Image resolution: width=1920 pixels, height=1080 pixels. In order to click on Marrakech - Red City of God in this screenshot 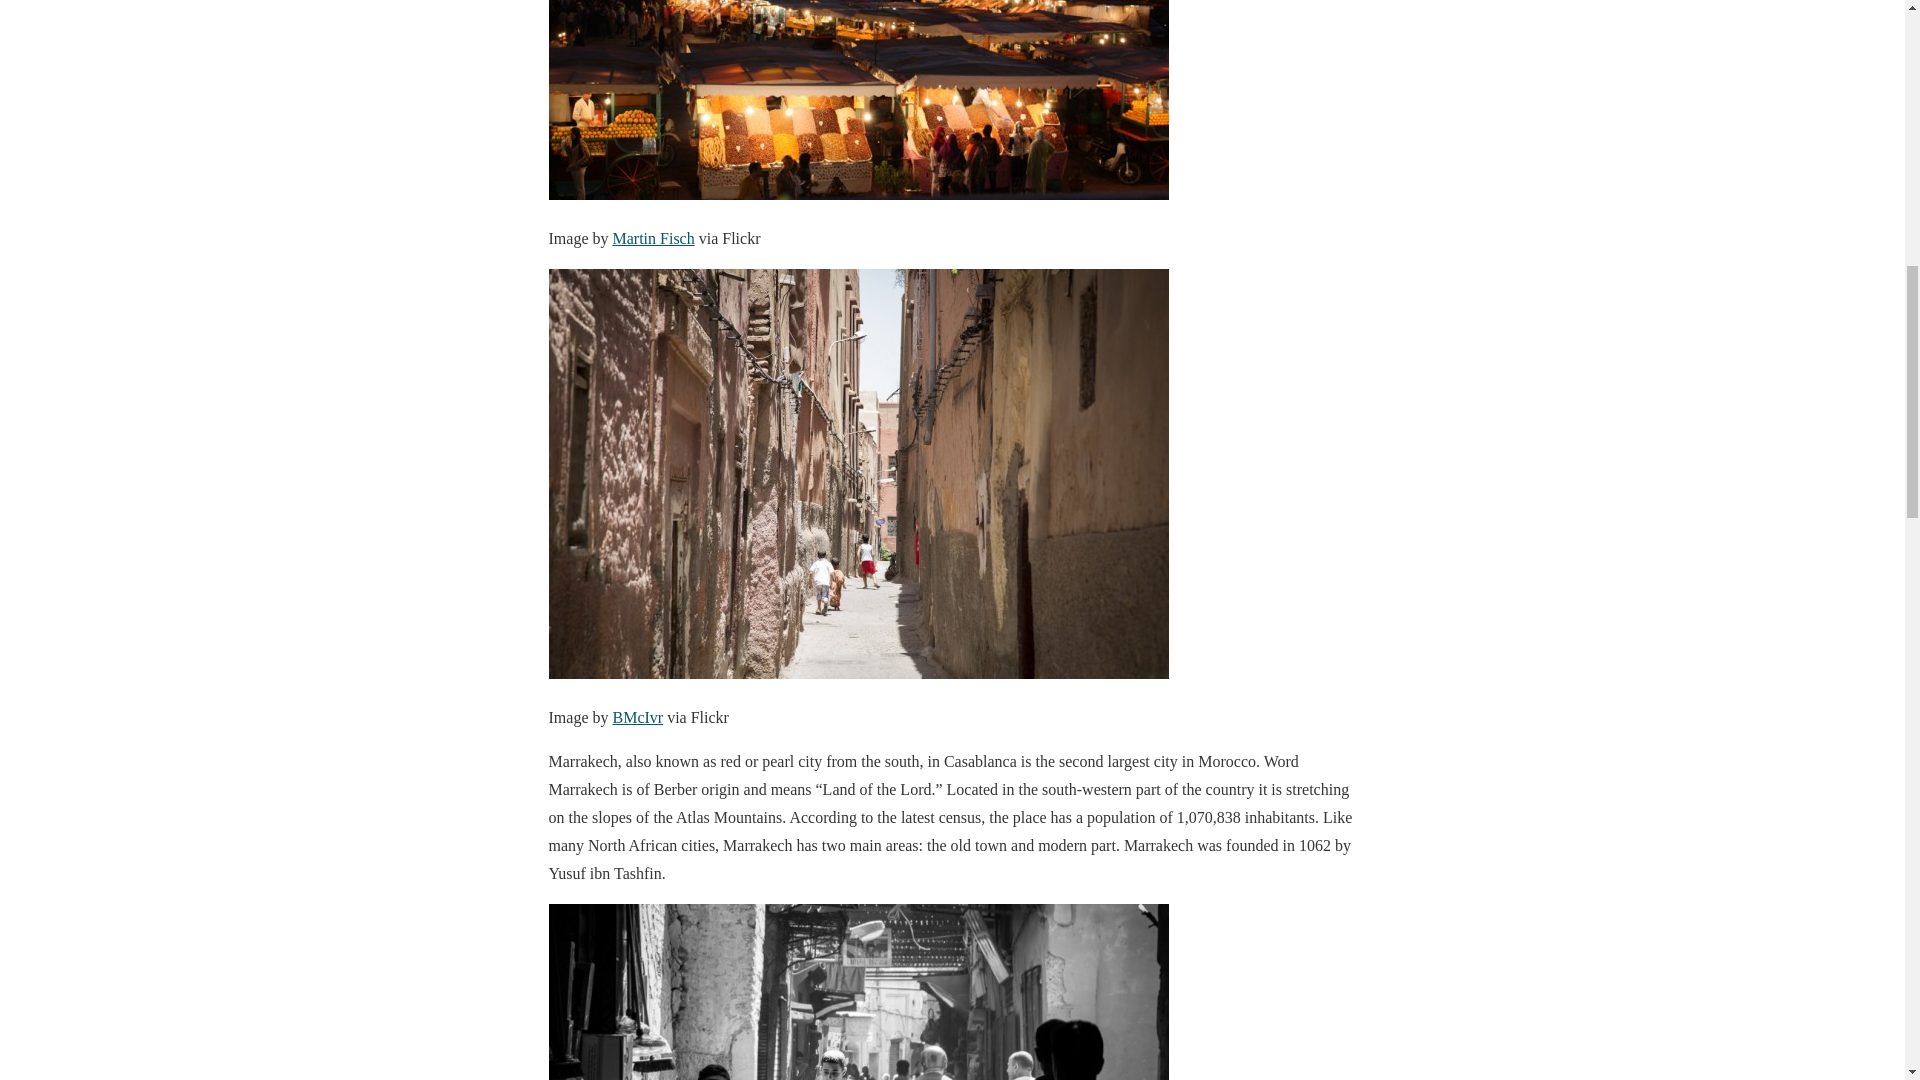, I will do `click(857, 992)`.